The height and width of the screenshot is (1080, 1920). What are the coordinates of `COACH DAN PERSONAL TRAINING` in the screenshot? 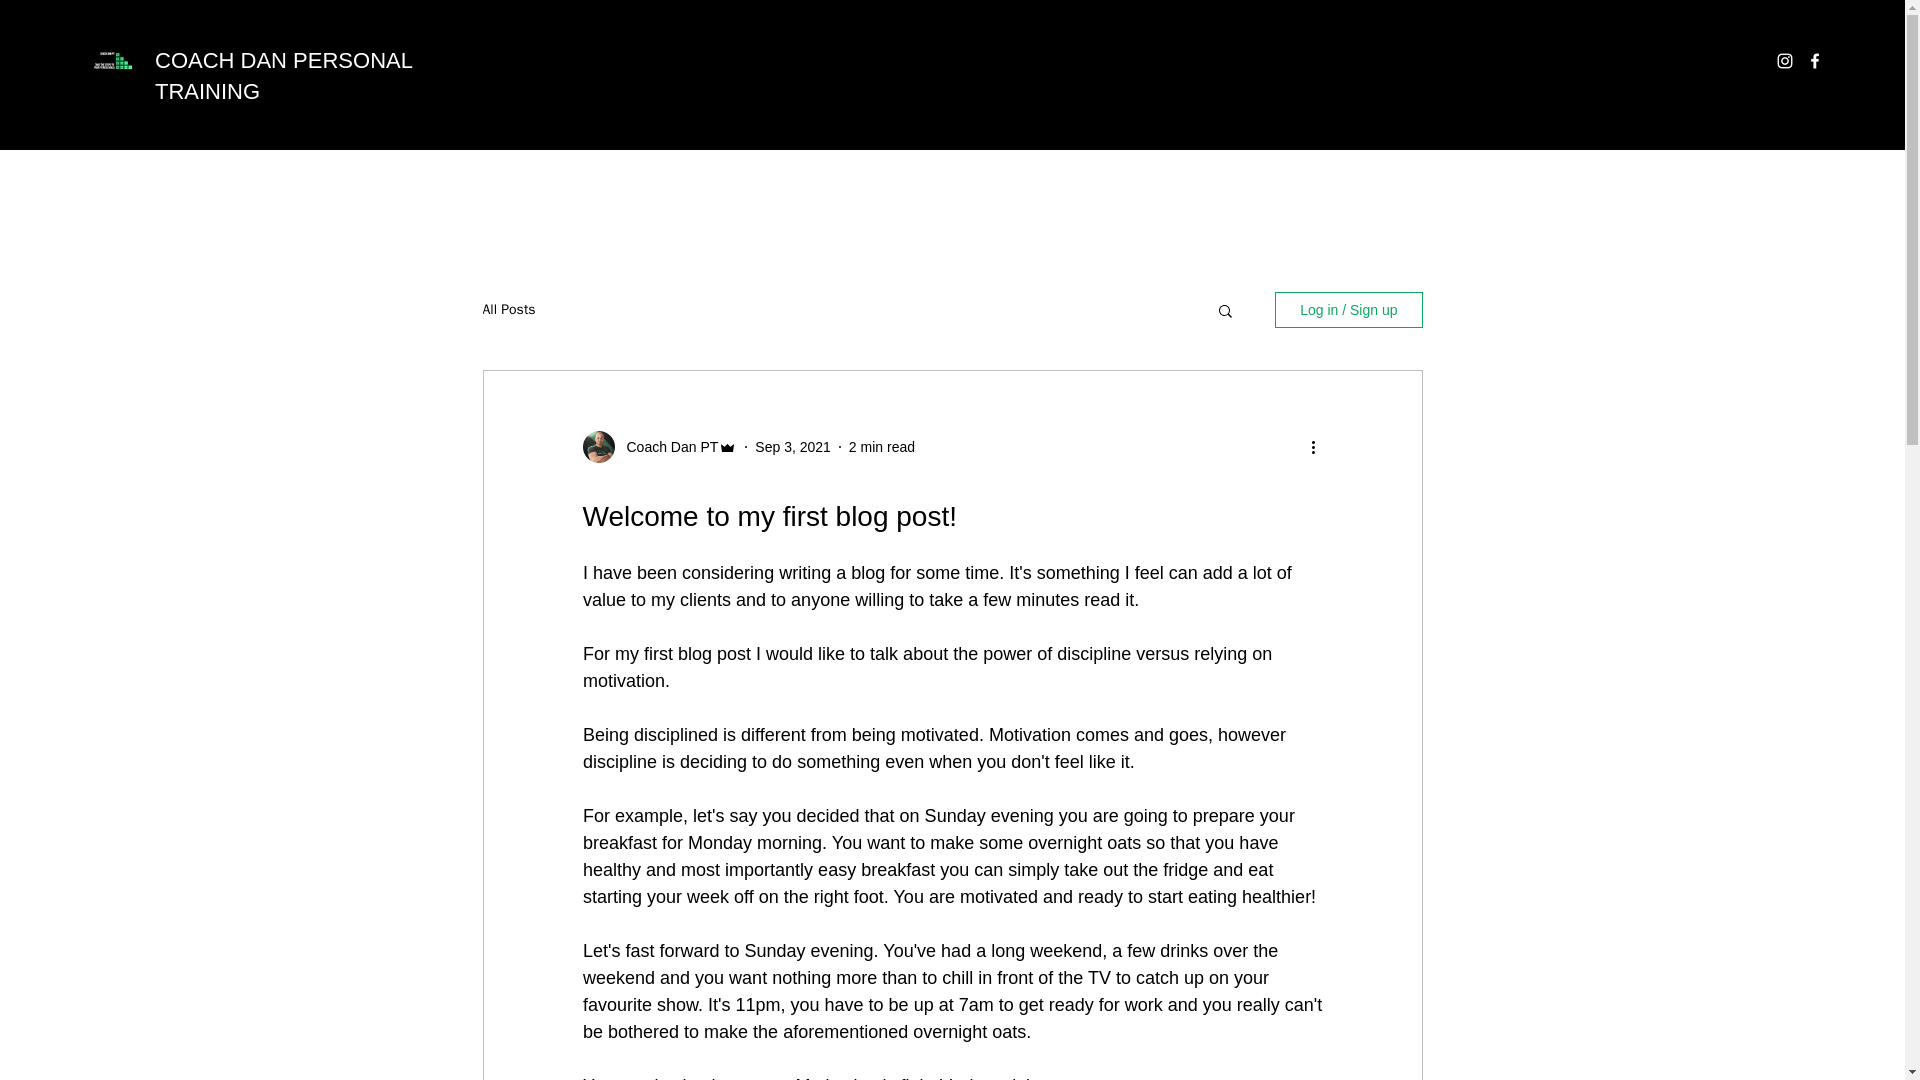 It's located at (284, 75).